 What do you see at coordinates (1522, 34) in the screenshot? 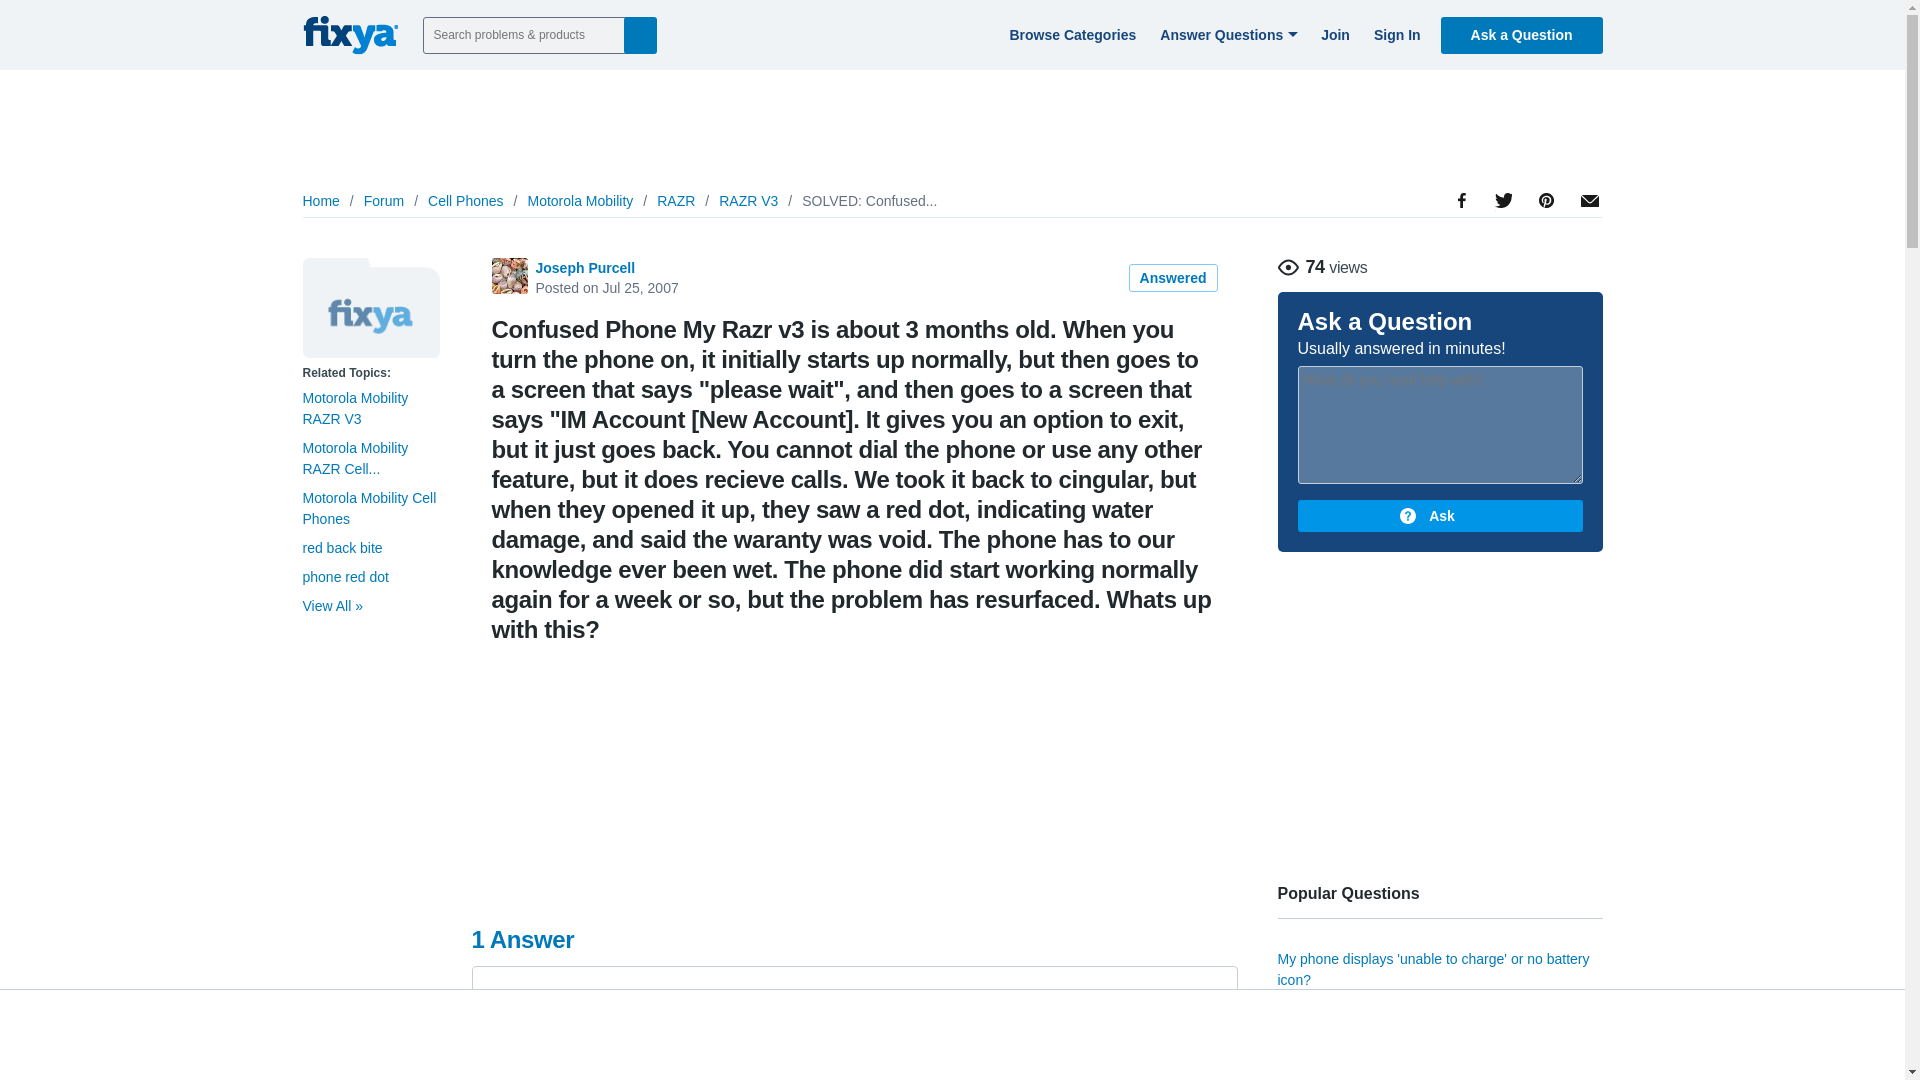
I see `Ask a Question` at bounding box center [1522, 34].